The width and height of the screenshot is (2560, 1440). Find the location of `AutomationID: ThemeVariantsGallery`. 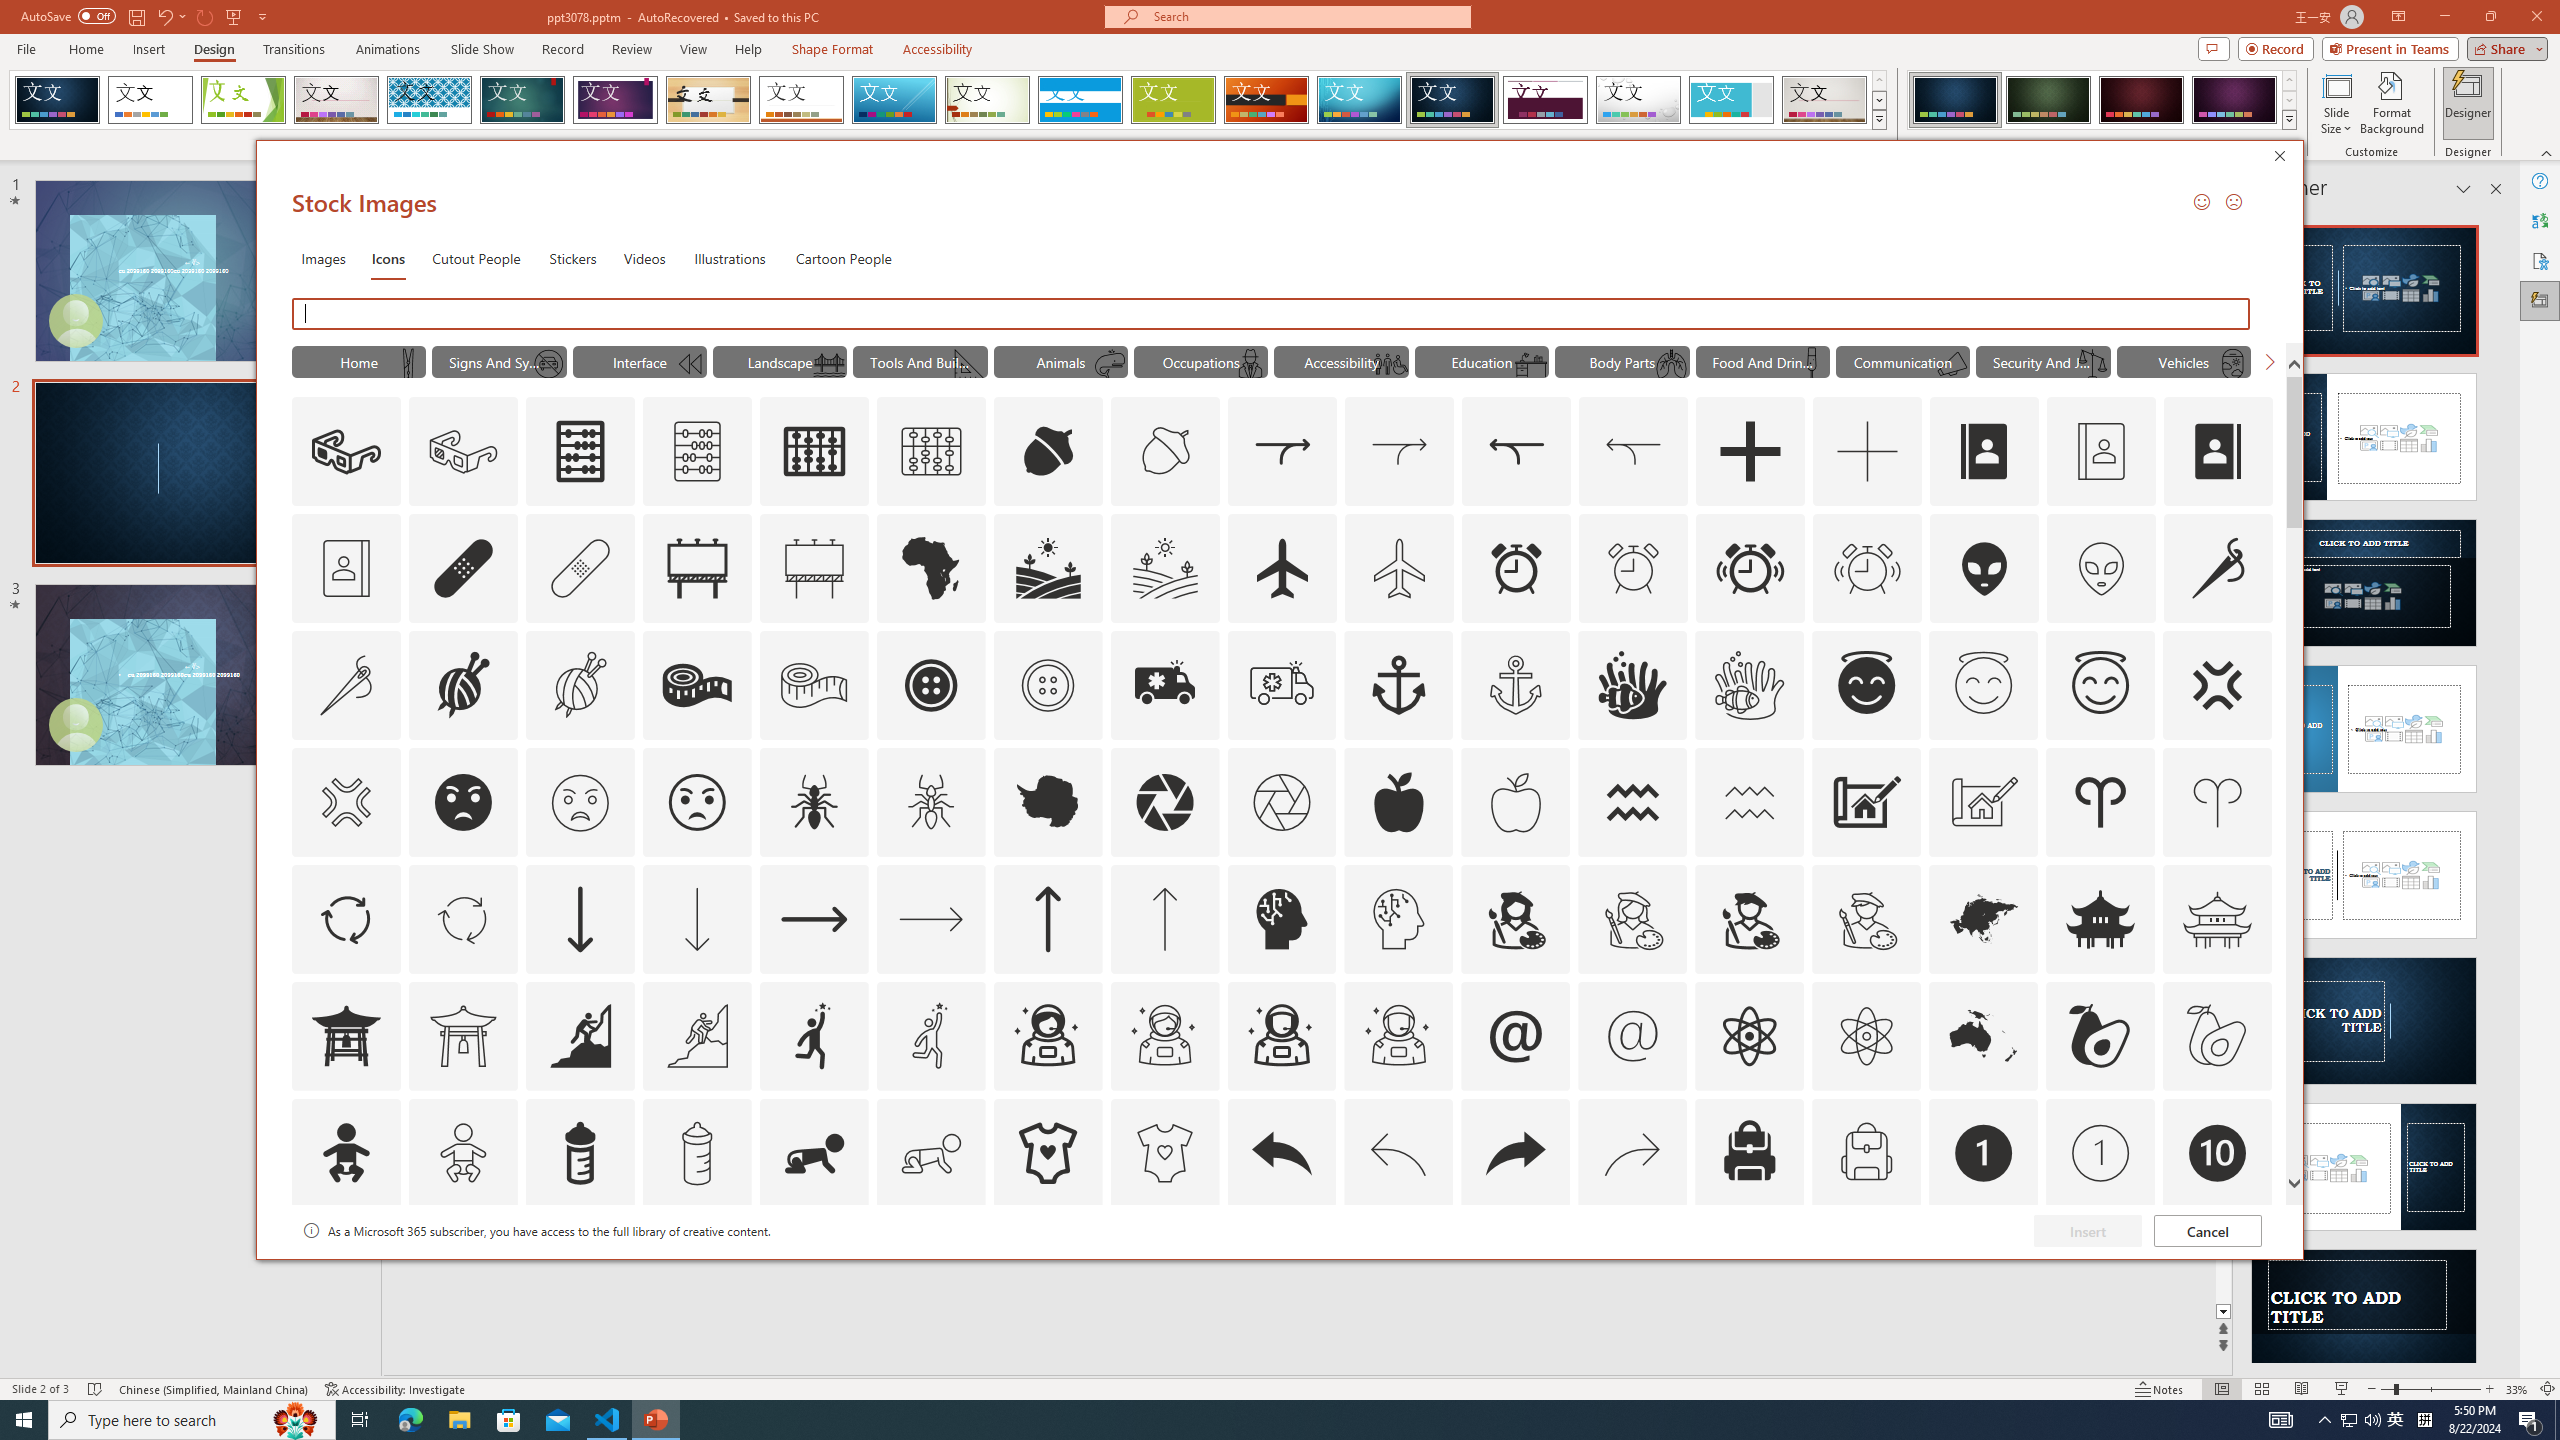

AutomationID: ThemeVariantsGallery is located at coordinates (2102, 100).